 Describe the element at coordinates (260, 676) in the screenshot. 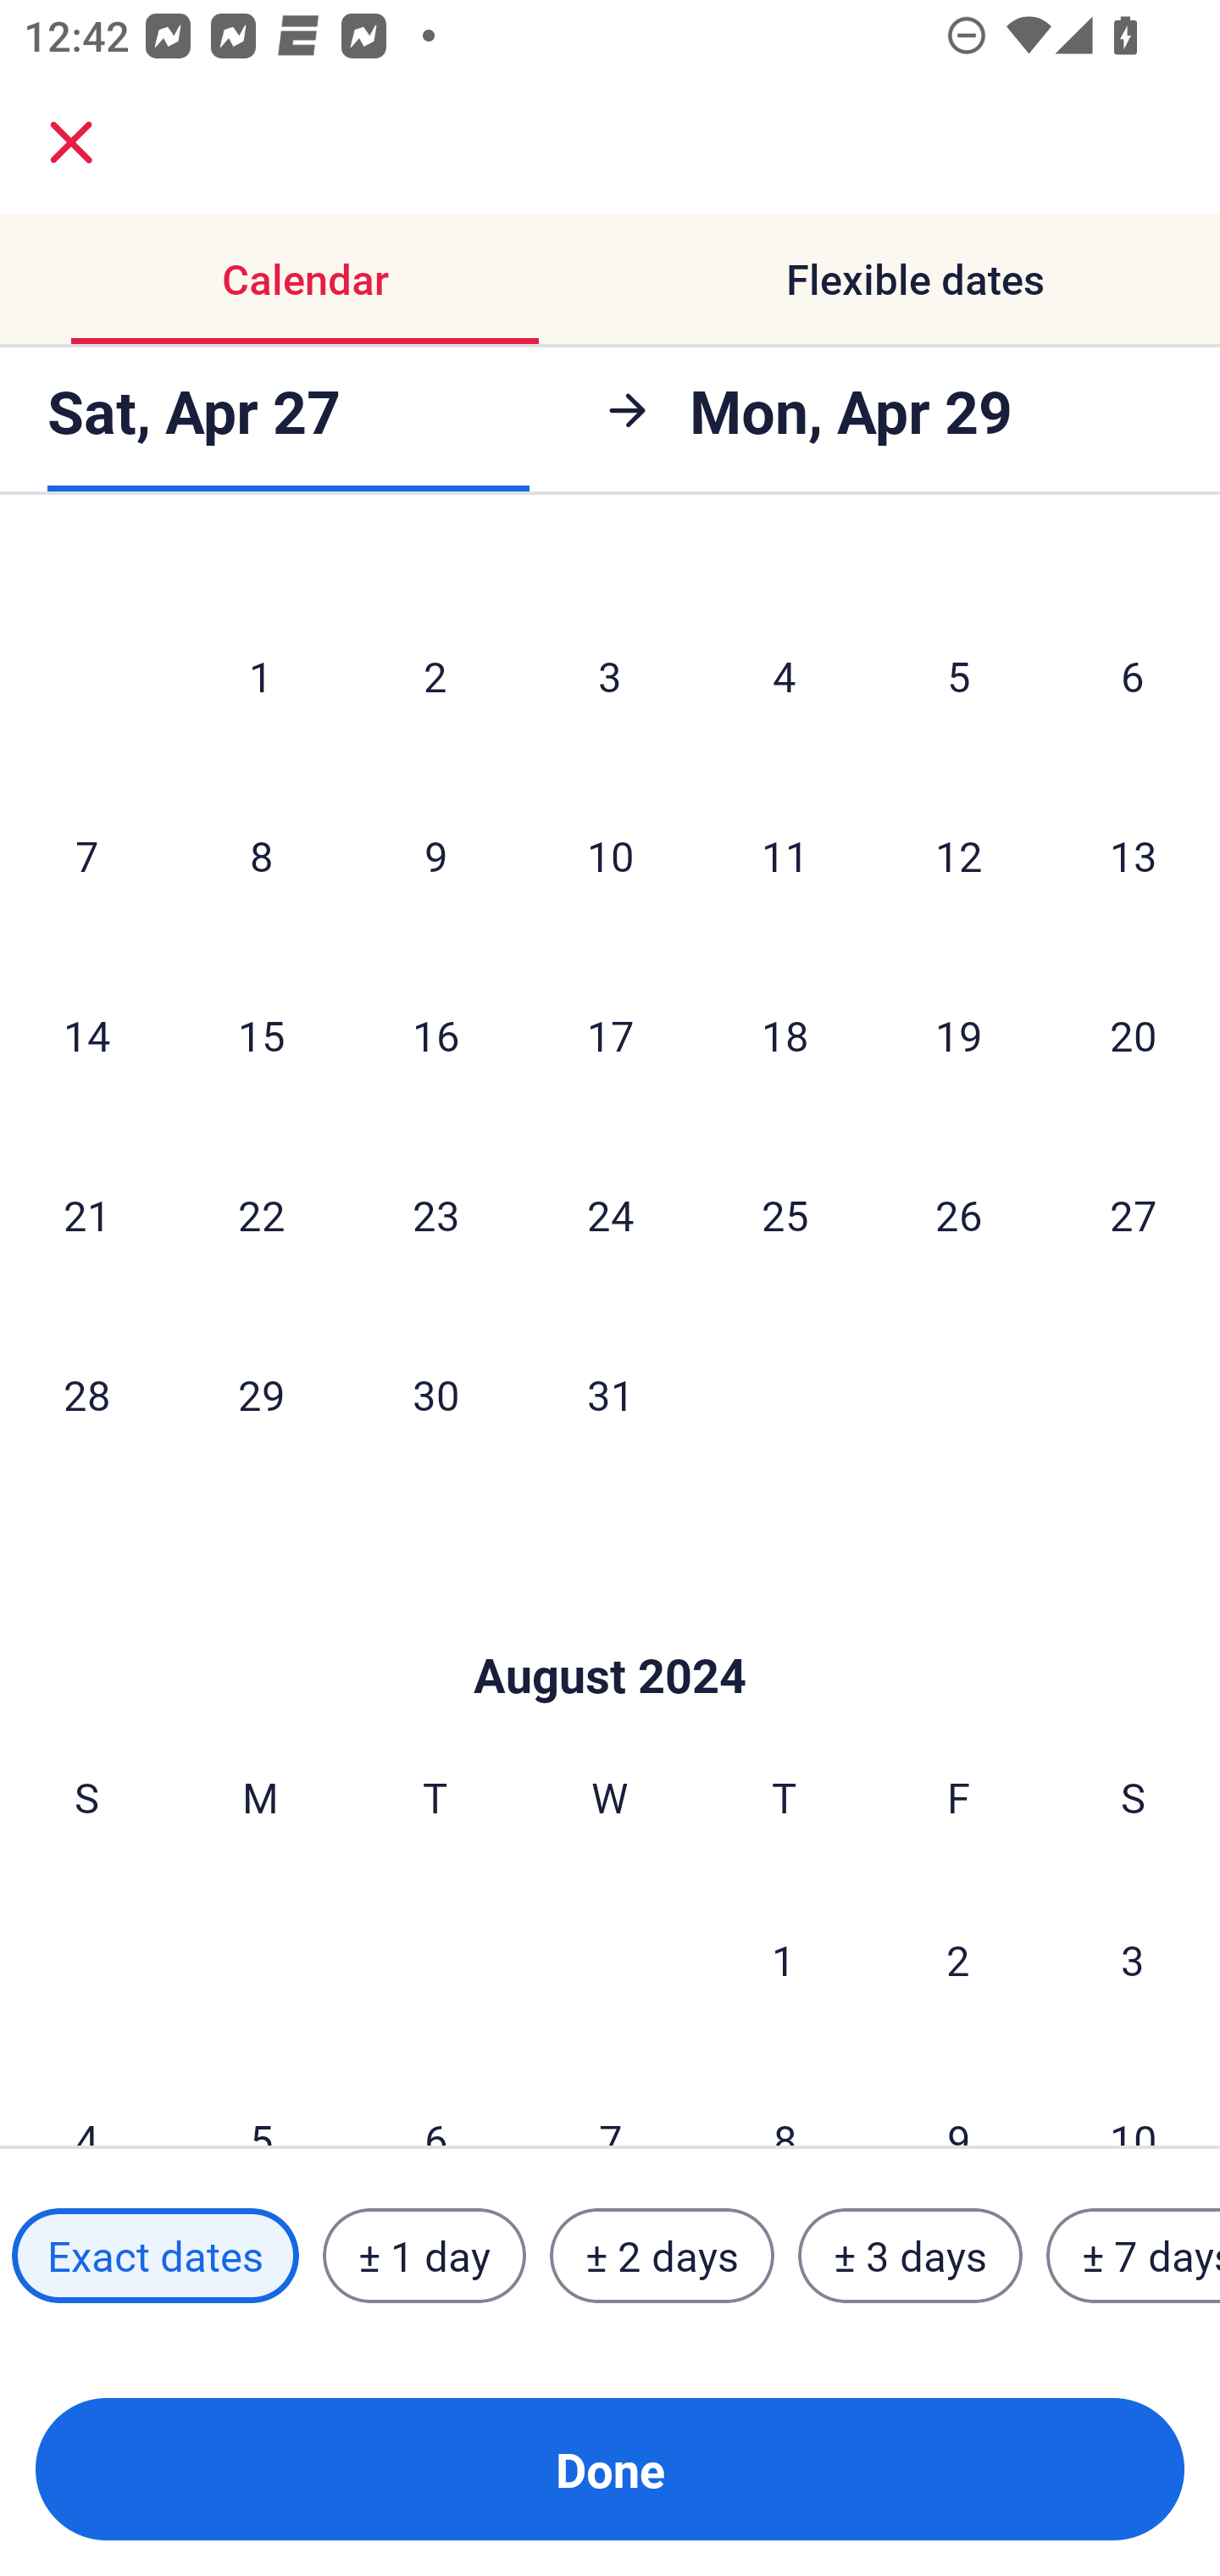

I see `1 Monday, July 1, 2024` at that location.